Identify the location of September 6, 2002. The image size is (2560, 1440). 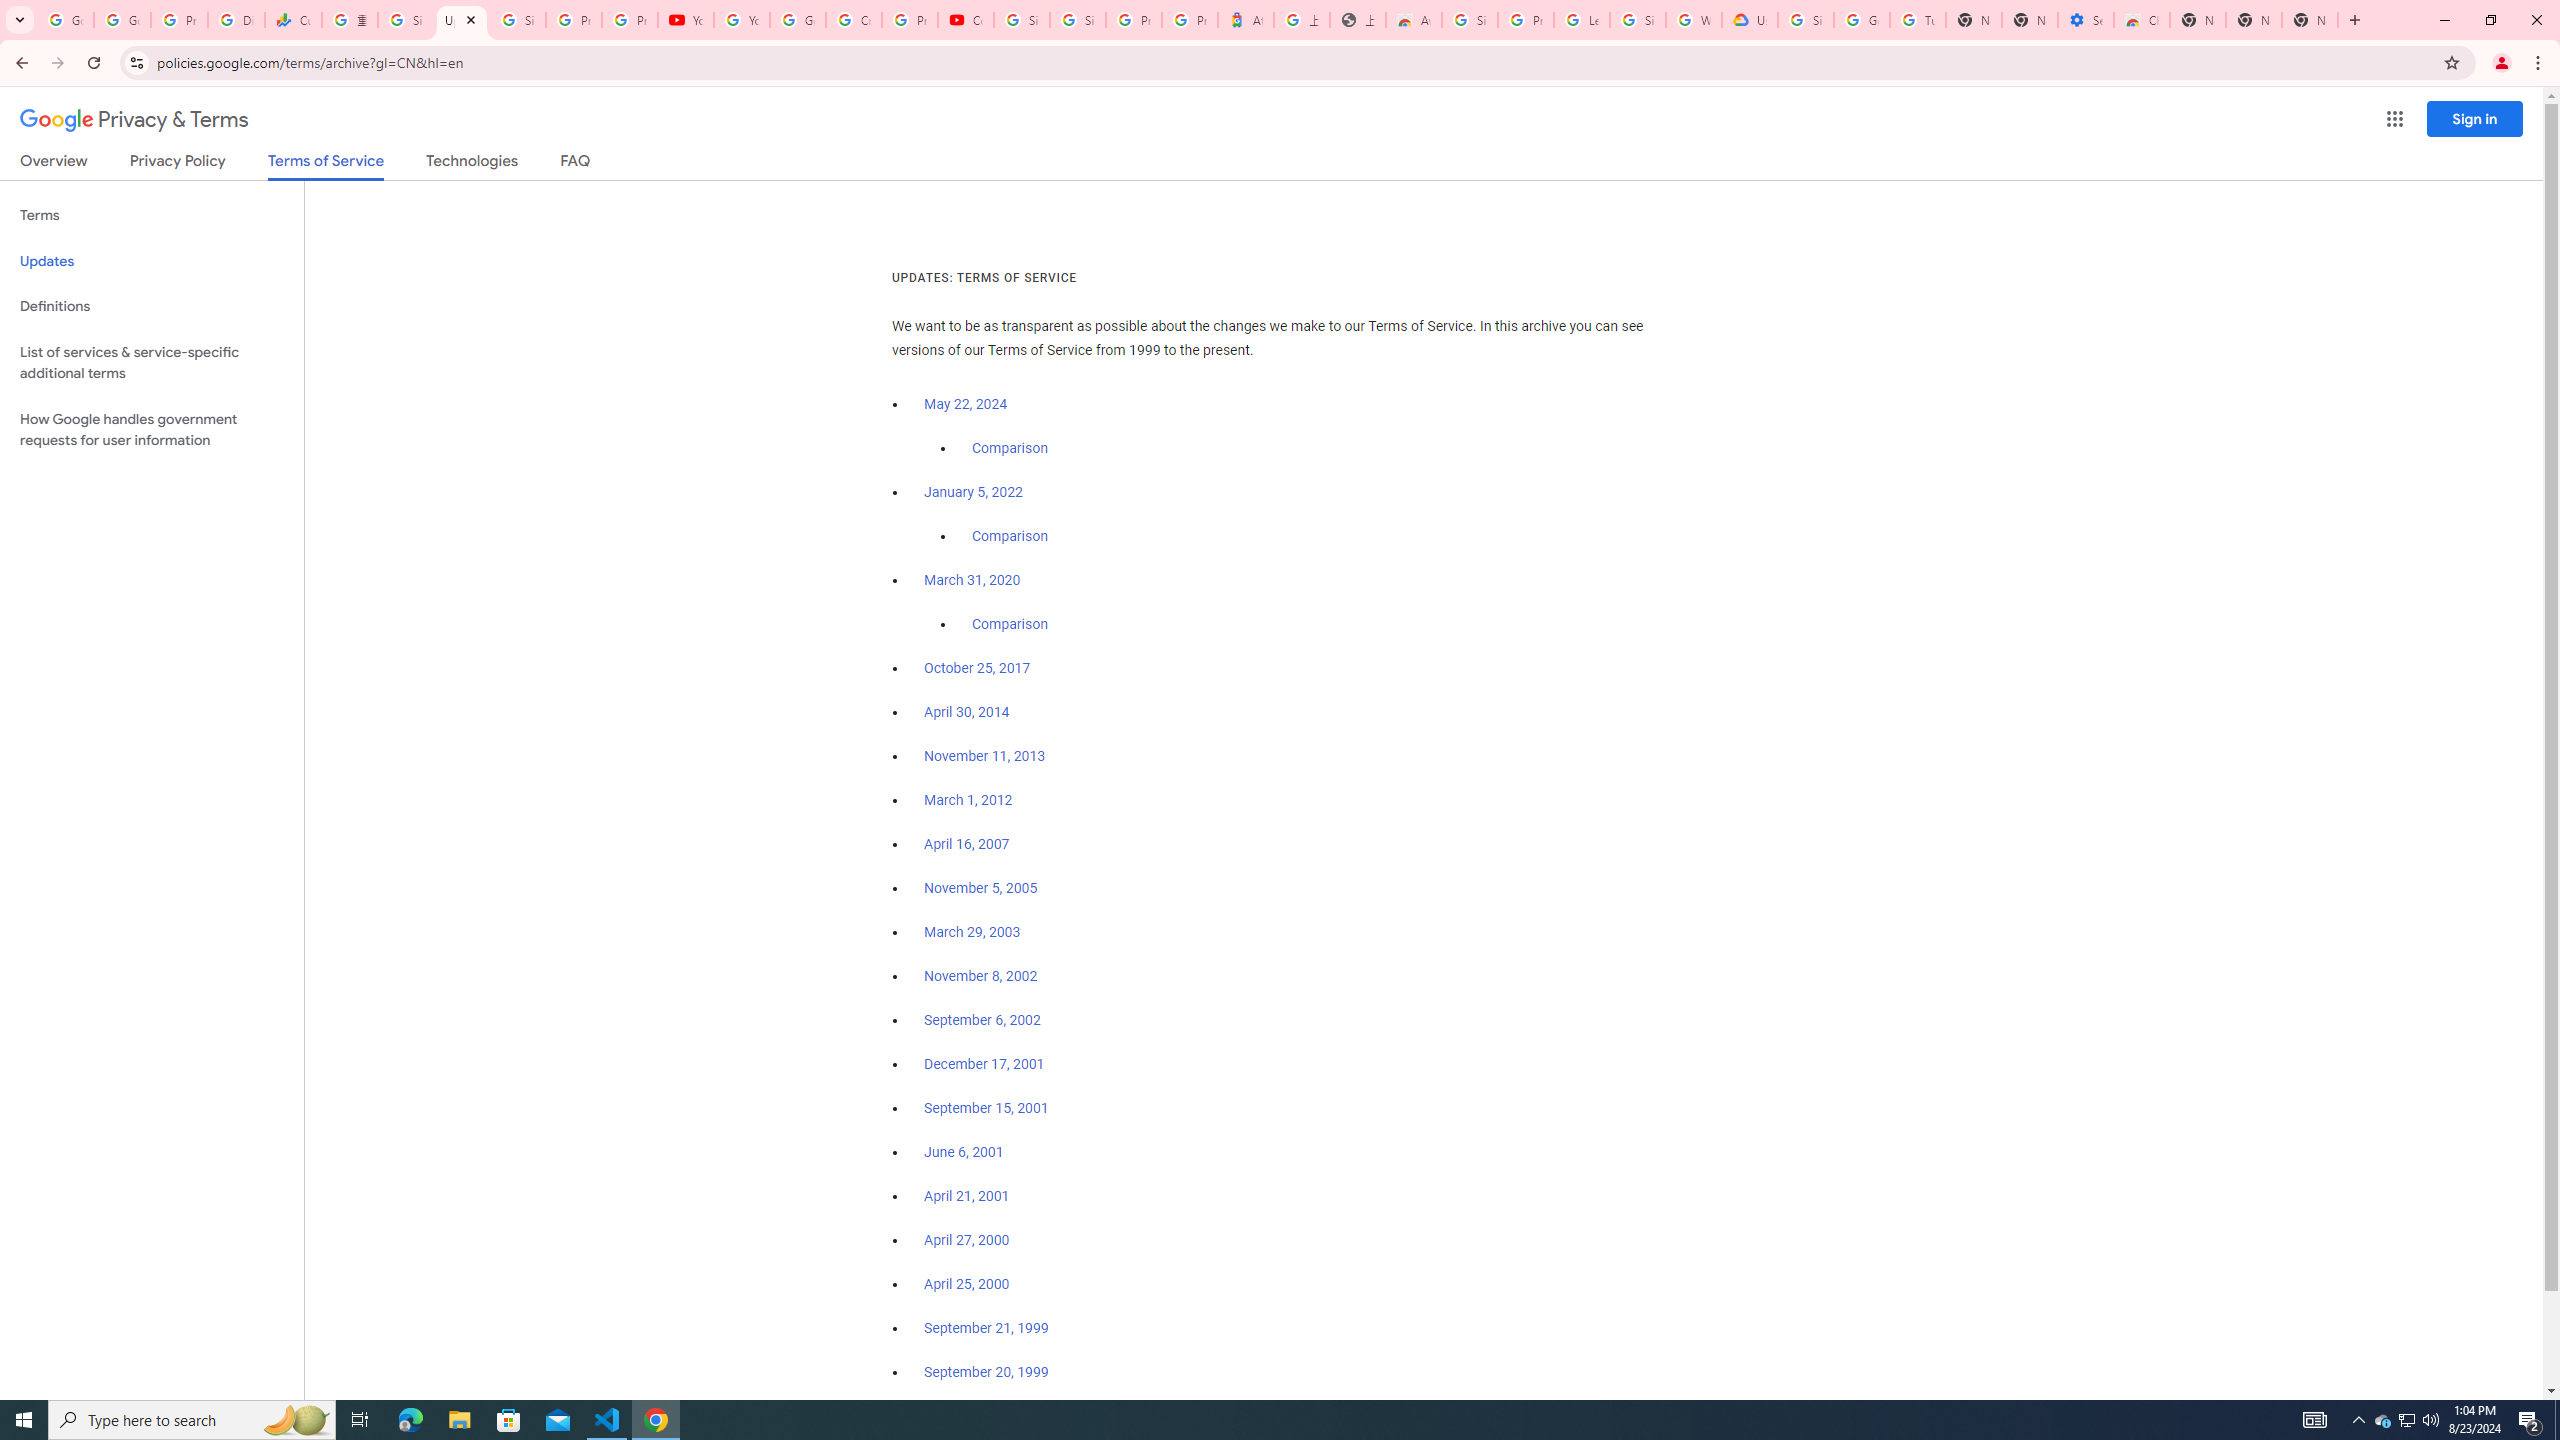
(982, 1020).